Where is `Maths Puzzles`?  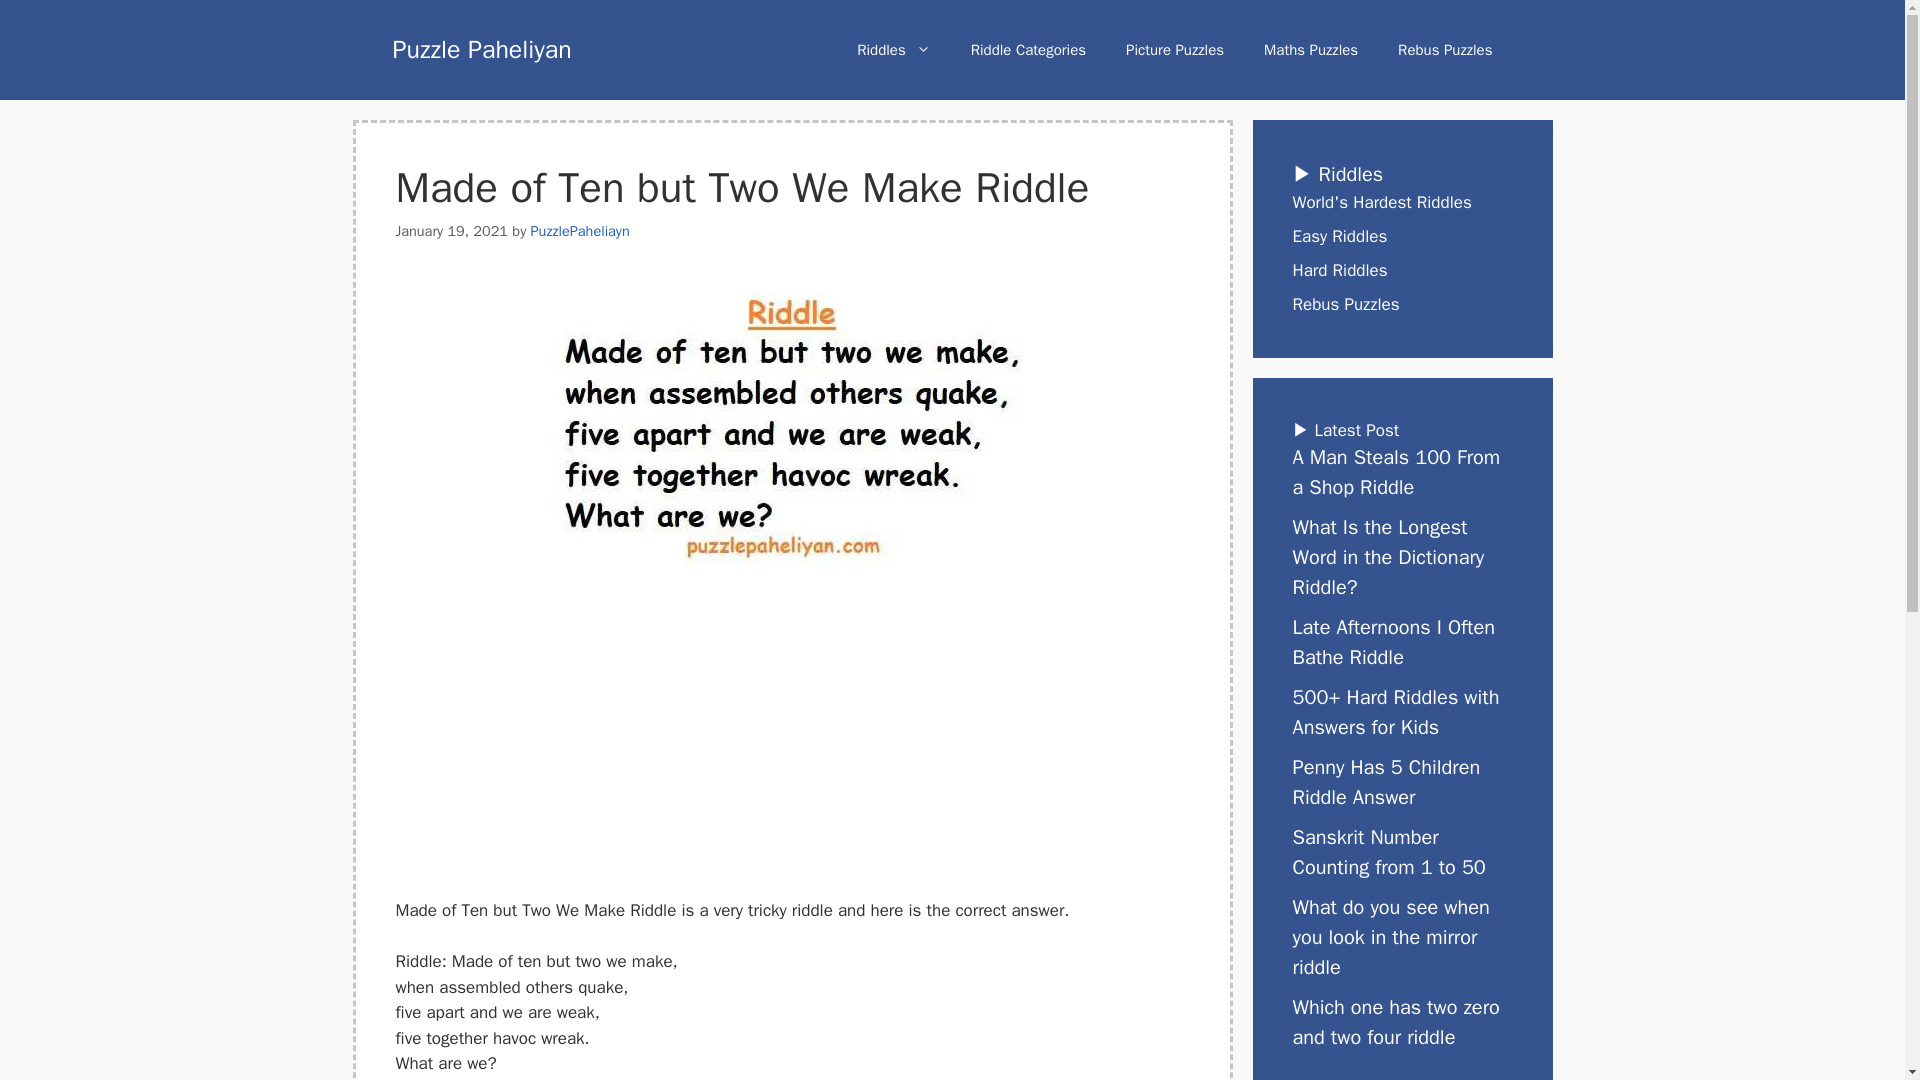 Maths Puzzles is located at coordinates (1311, 50).